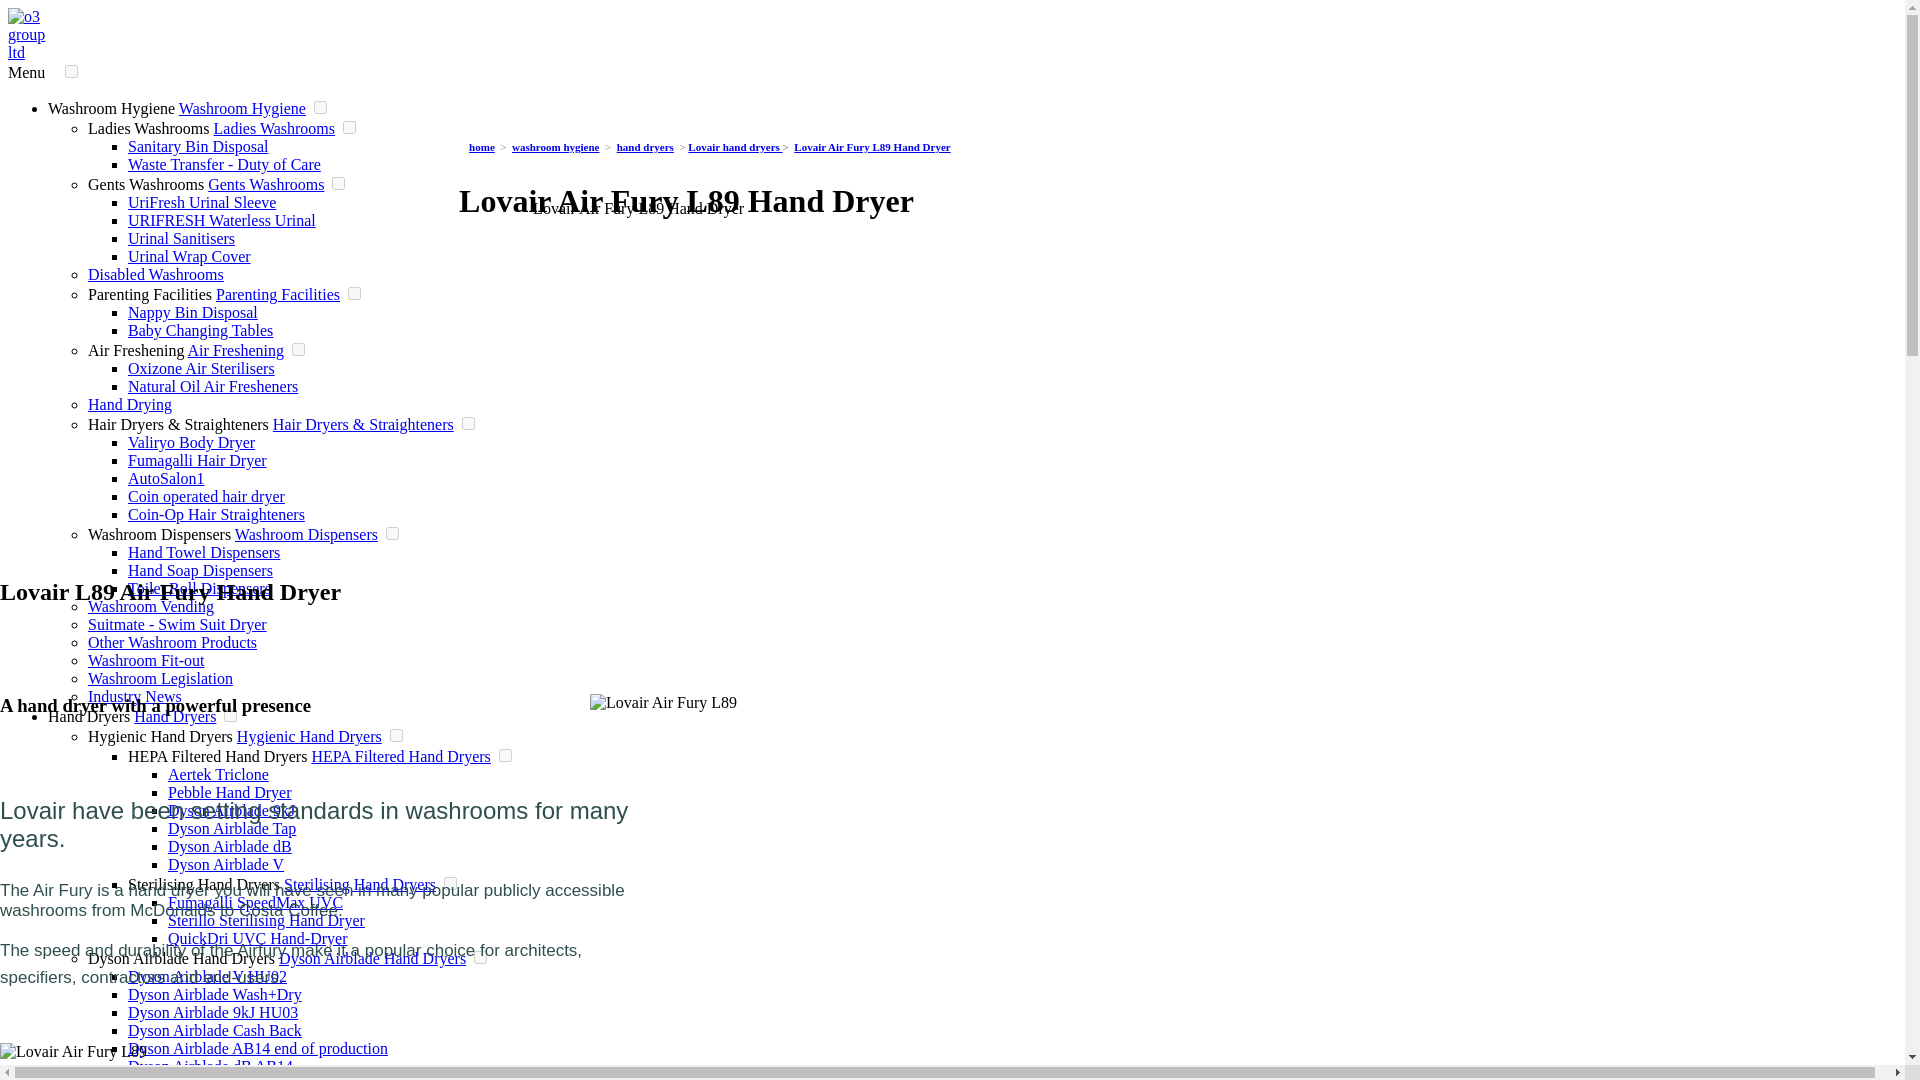 The image size is (1920, 1080). I want to click on Ladies Washrooms, so click(274, 128).